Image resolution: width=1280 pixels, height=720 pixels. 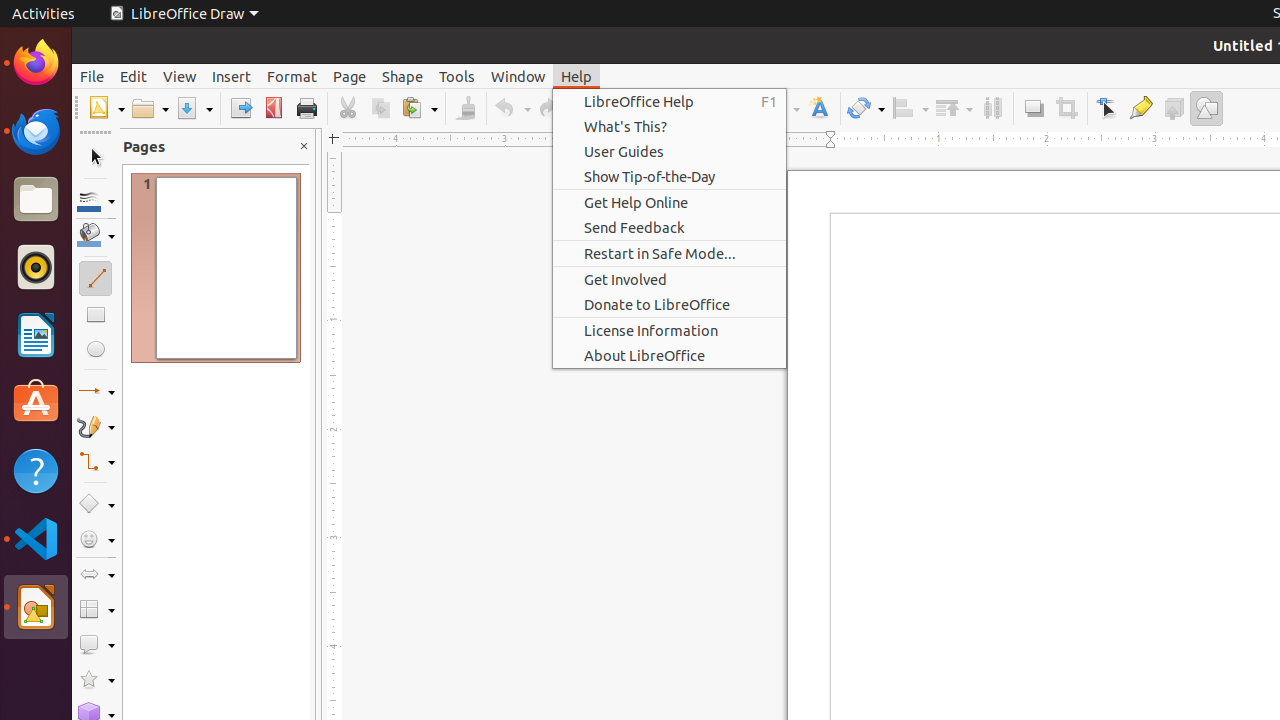 I want to click on About LibreOffice, so click(x=670, y=356).